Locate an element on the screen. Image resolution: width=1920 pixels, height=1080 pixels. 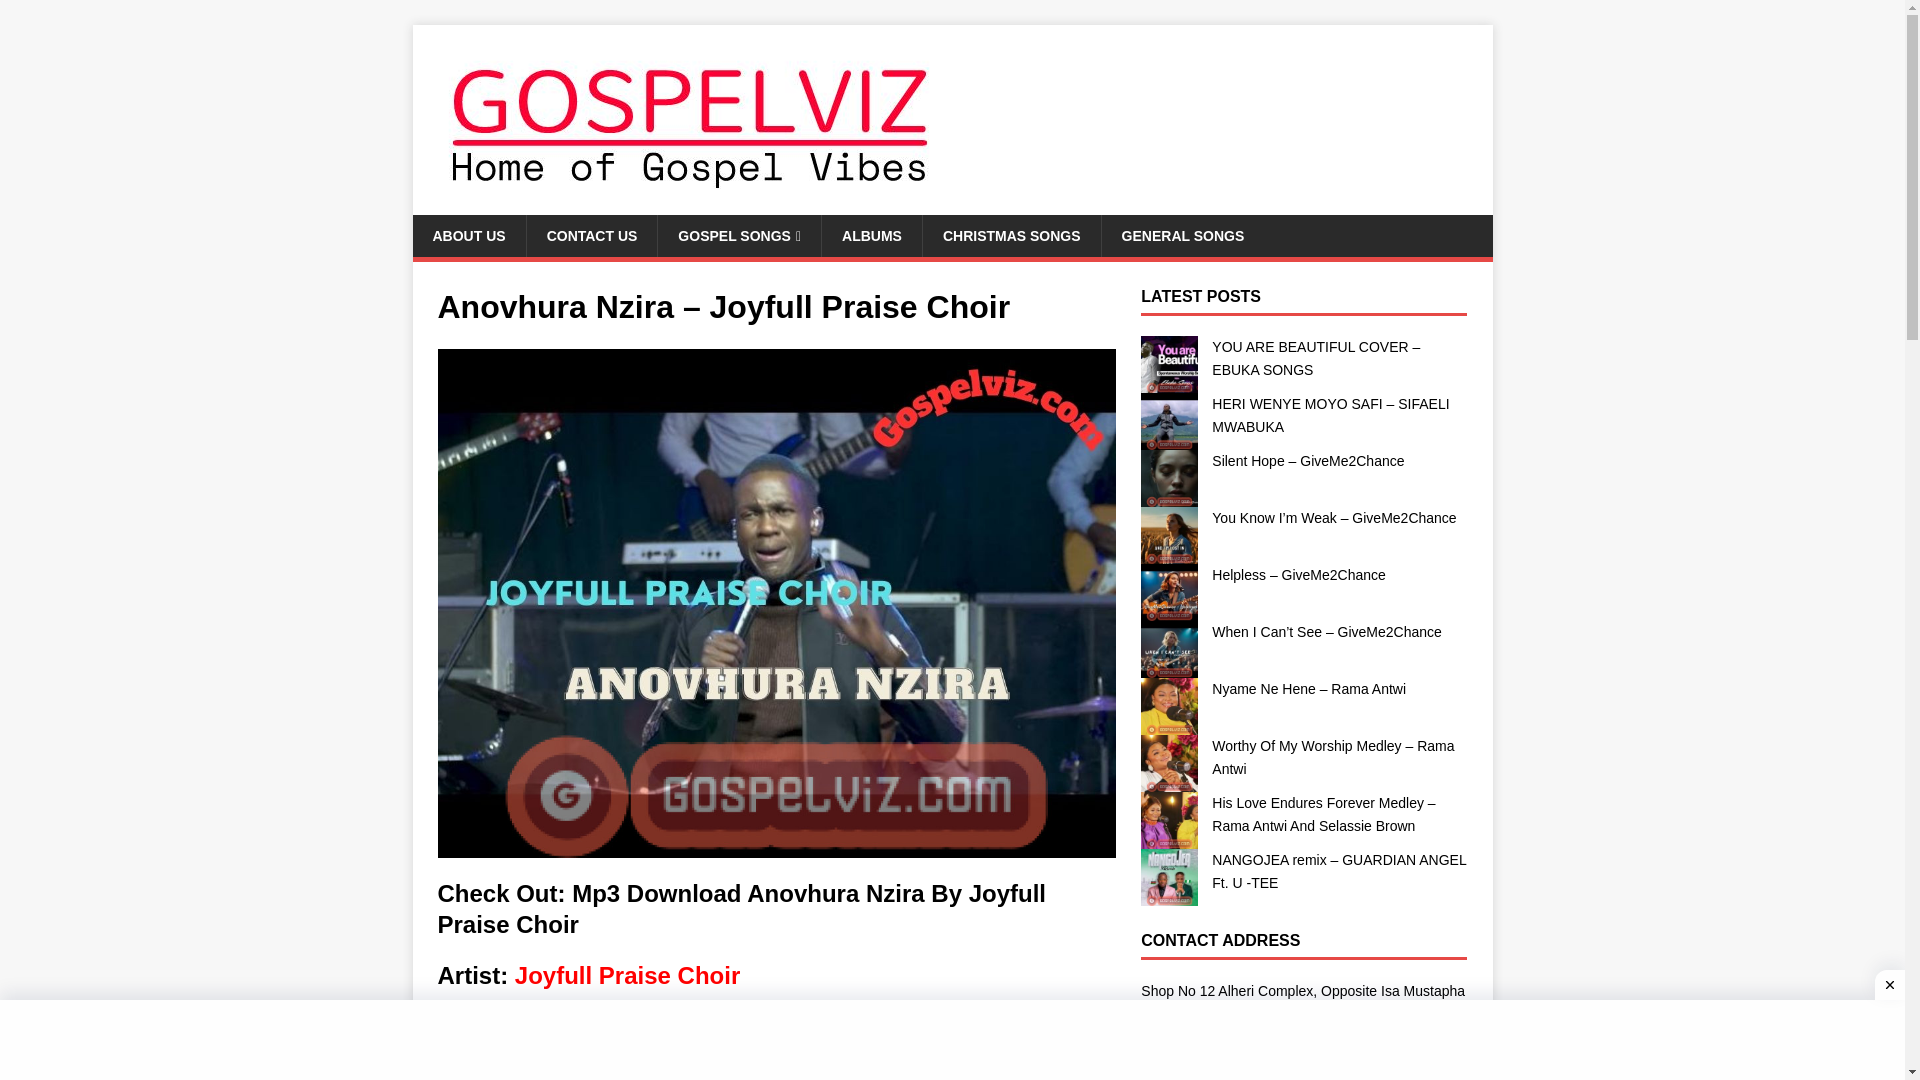
GENERAL SONGS is located at coordinates (1182, 236).